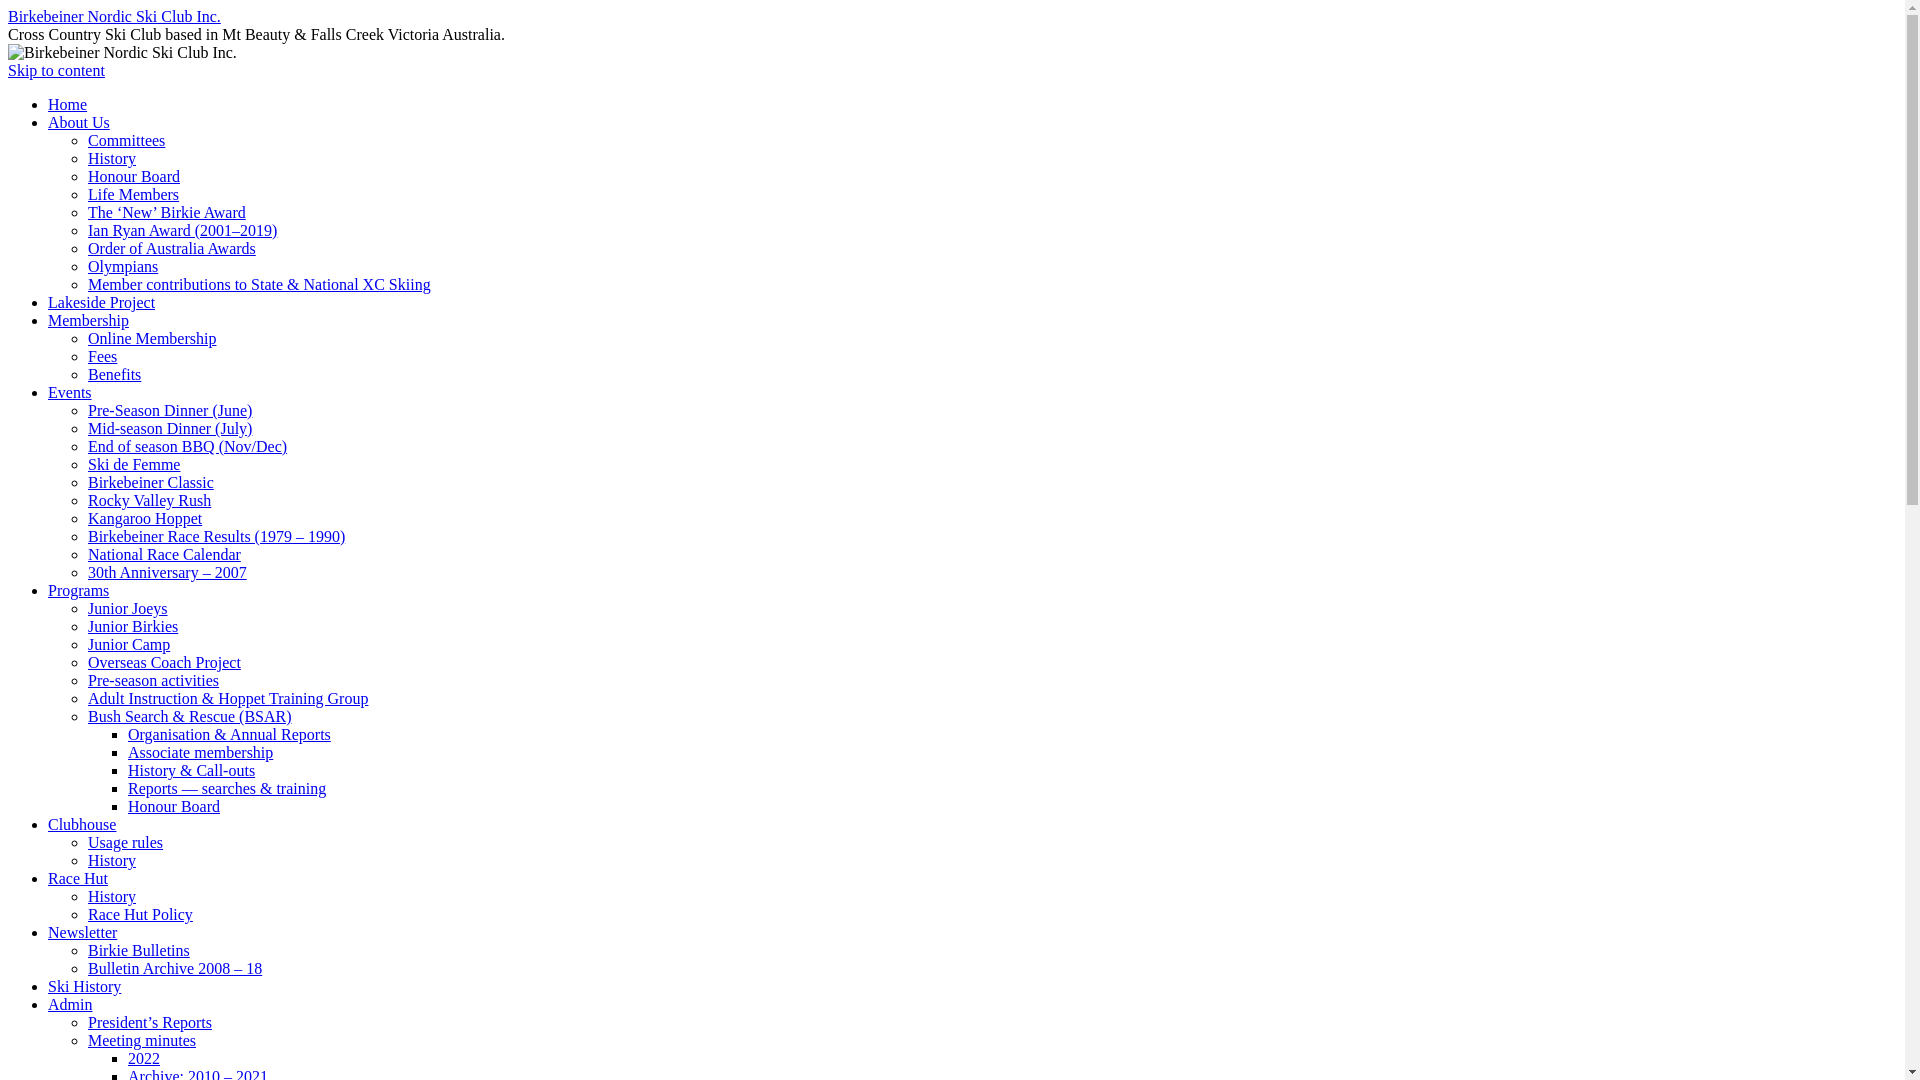  Describe the element at coordinates (129, 644) in the screenshot. I see `Junior Camp` at that location.